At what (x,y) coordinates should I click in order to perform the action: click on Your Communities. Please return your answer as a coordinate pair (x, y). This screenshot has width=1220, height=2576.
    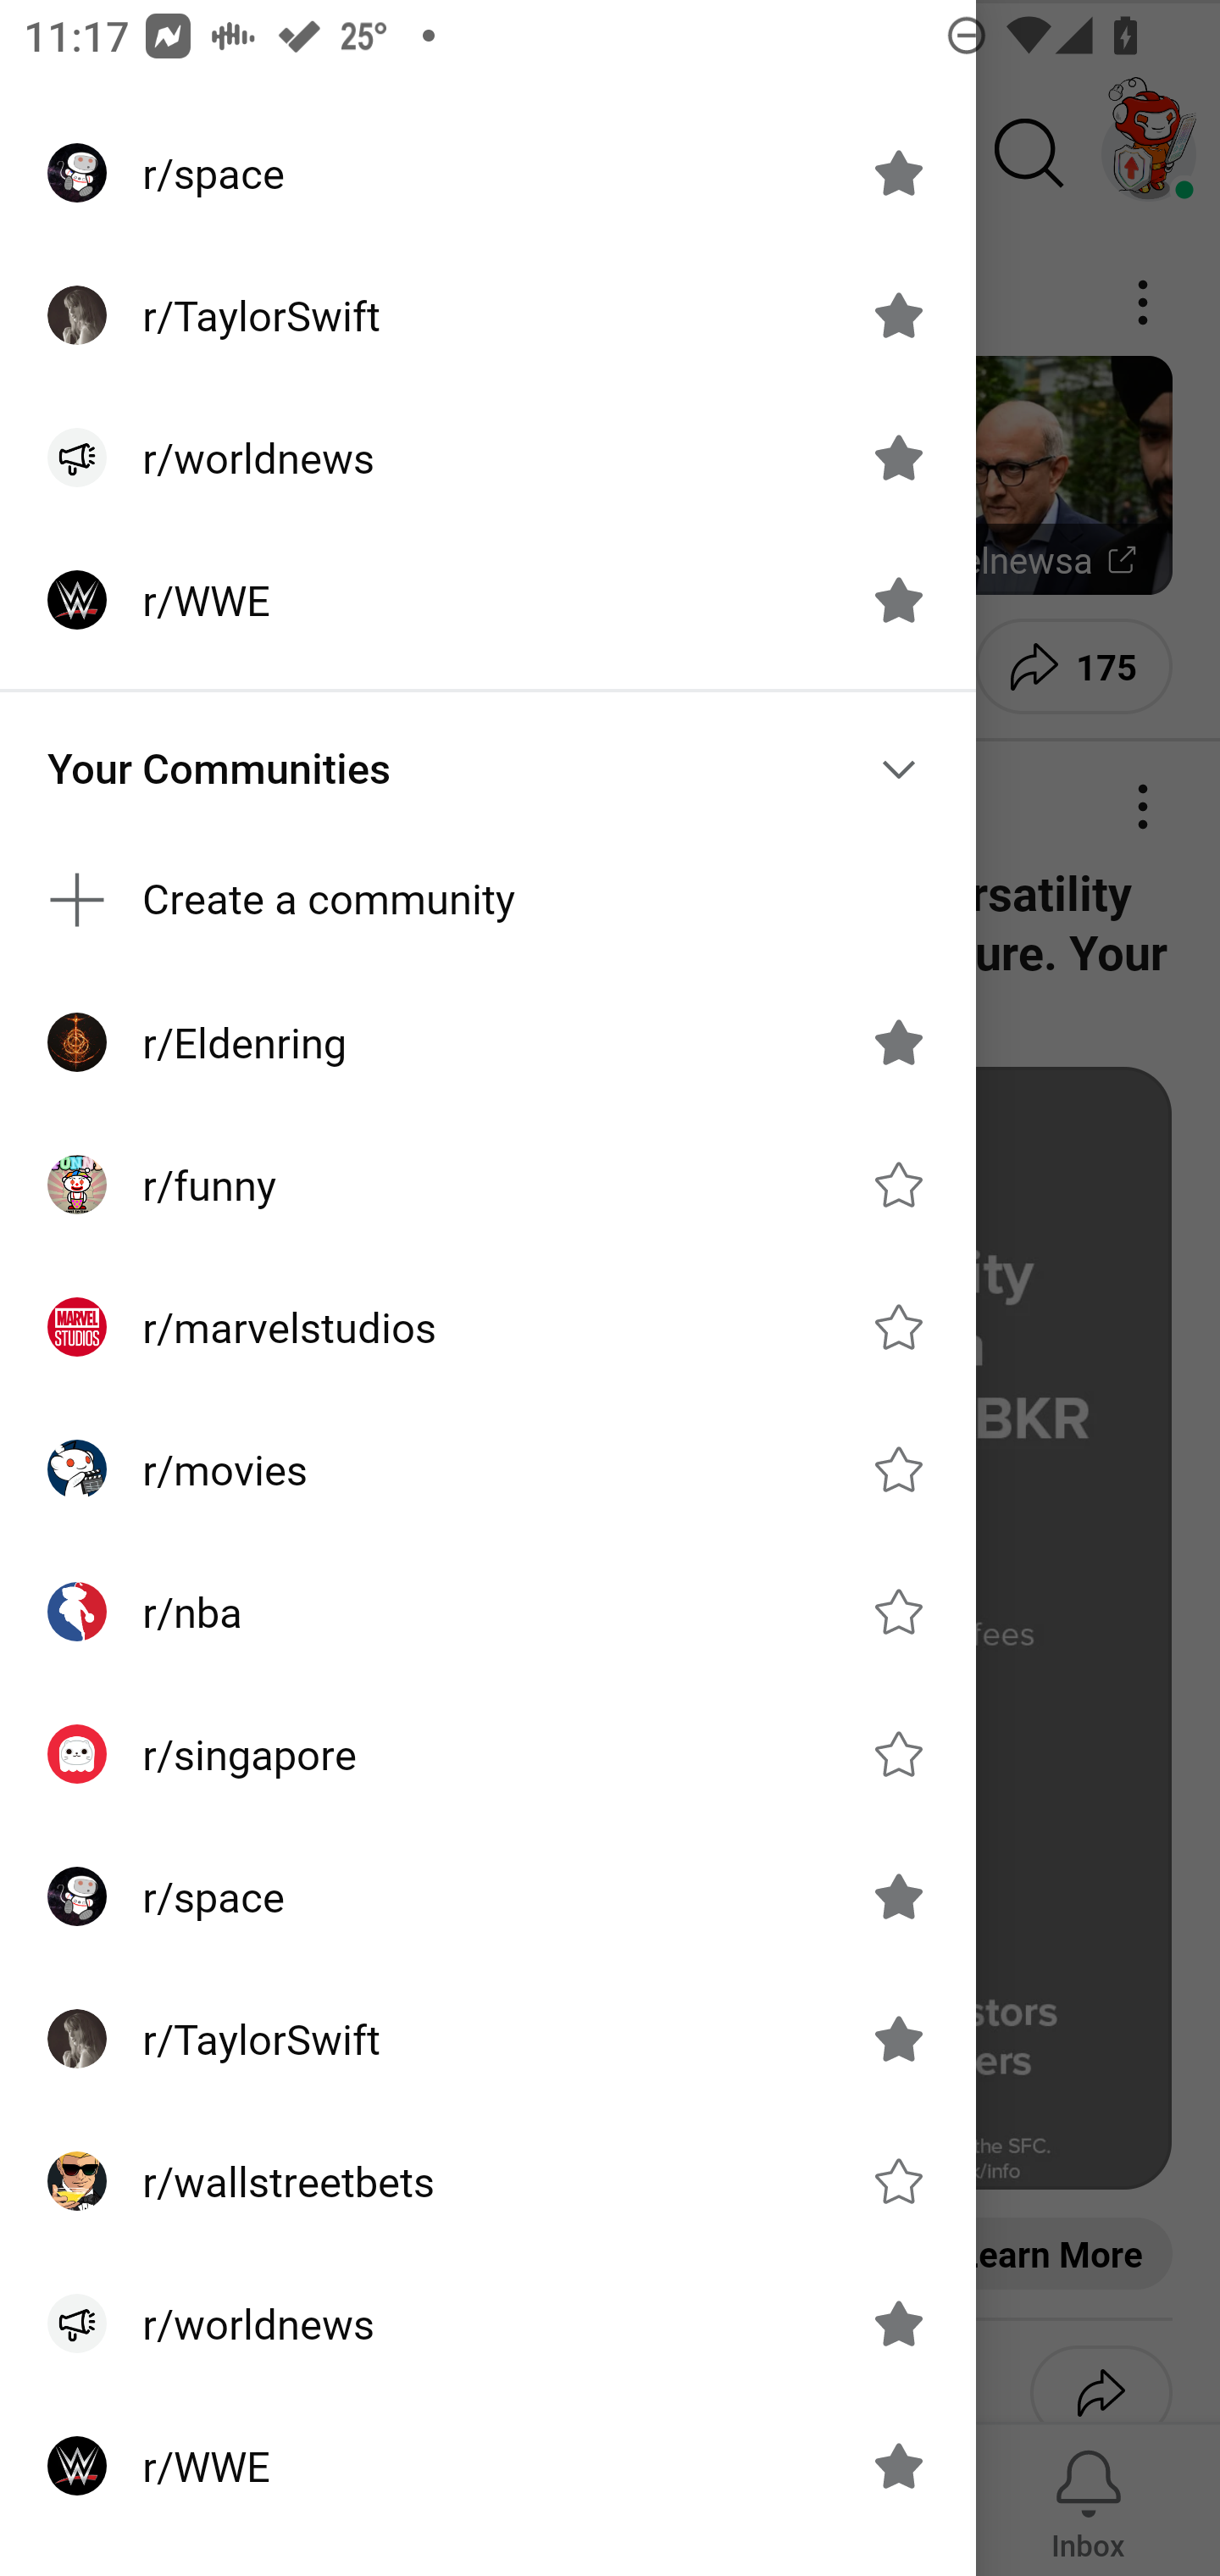
    Looking at the image, I should click on (488, 769).